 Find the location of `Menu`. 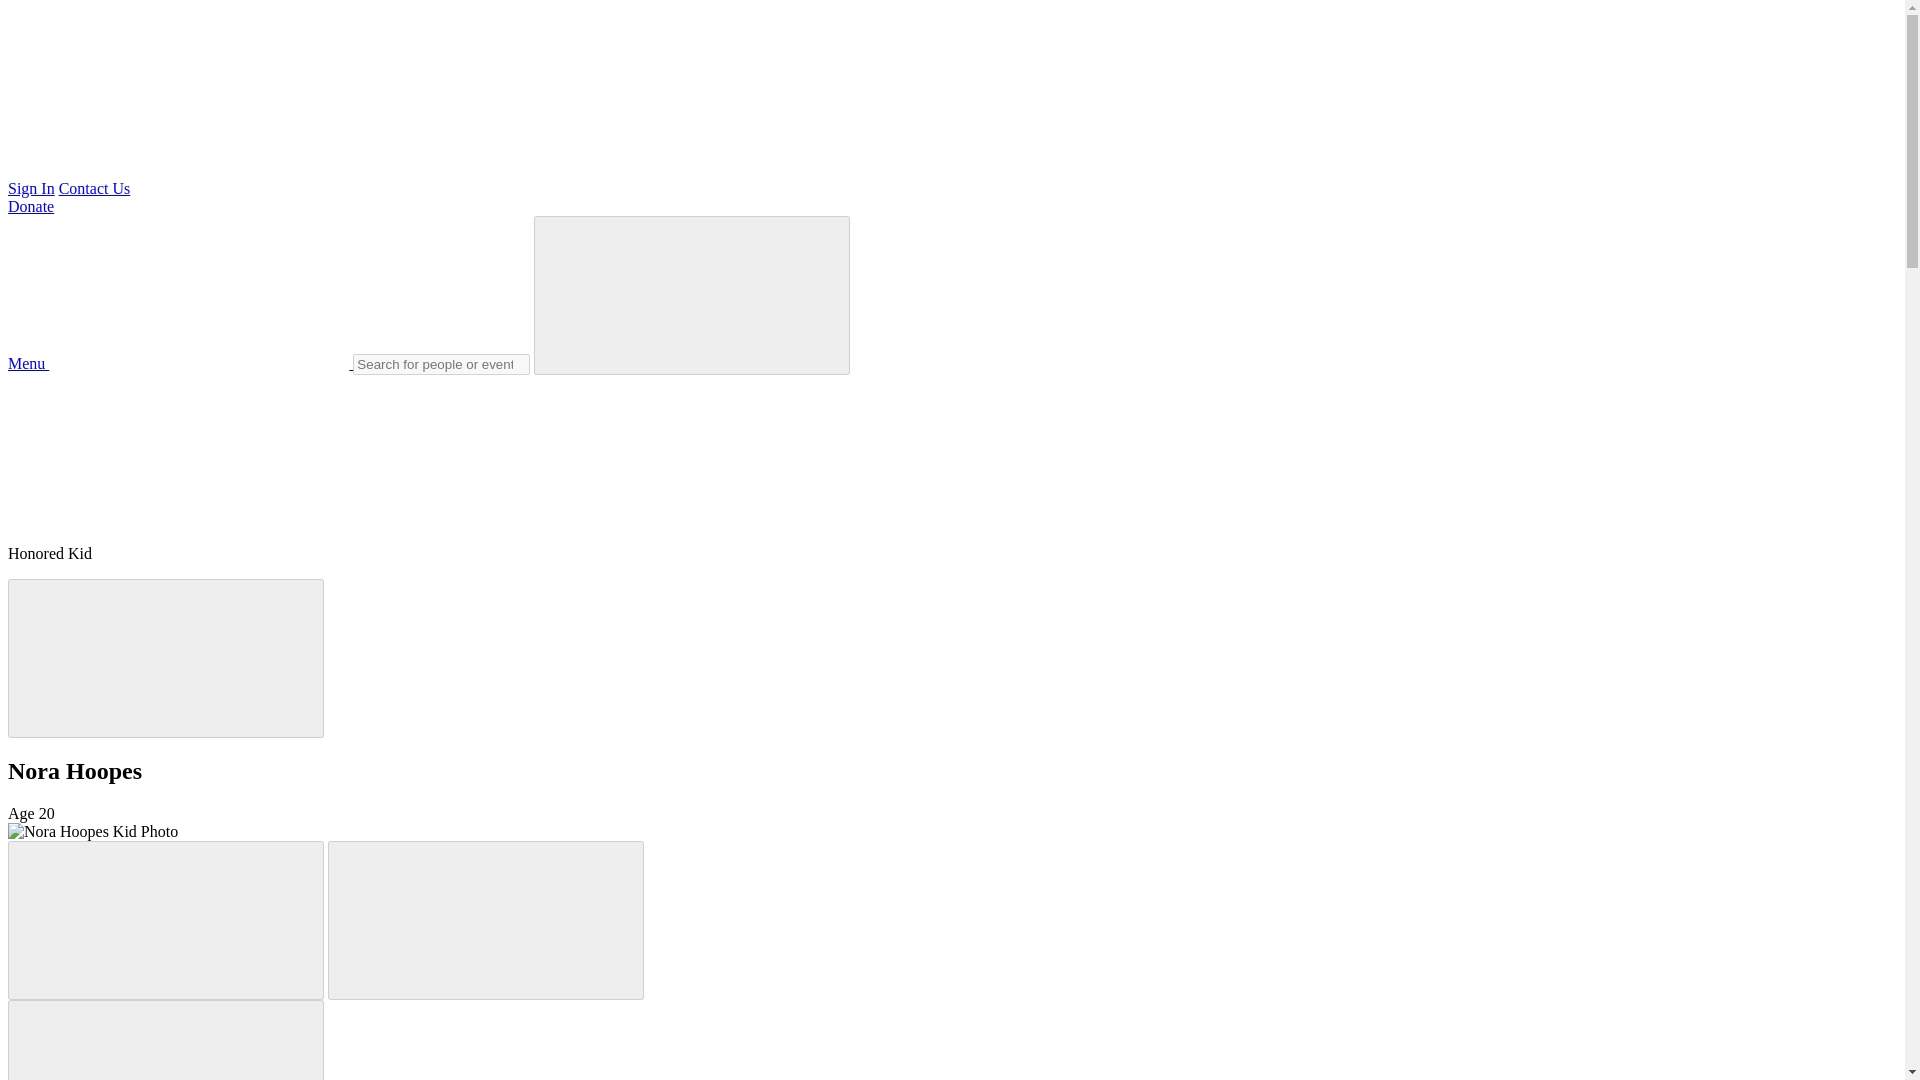

Menu is located at coordinates (180, 363).